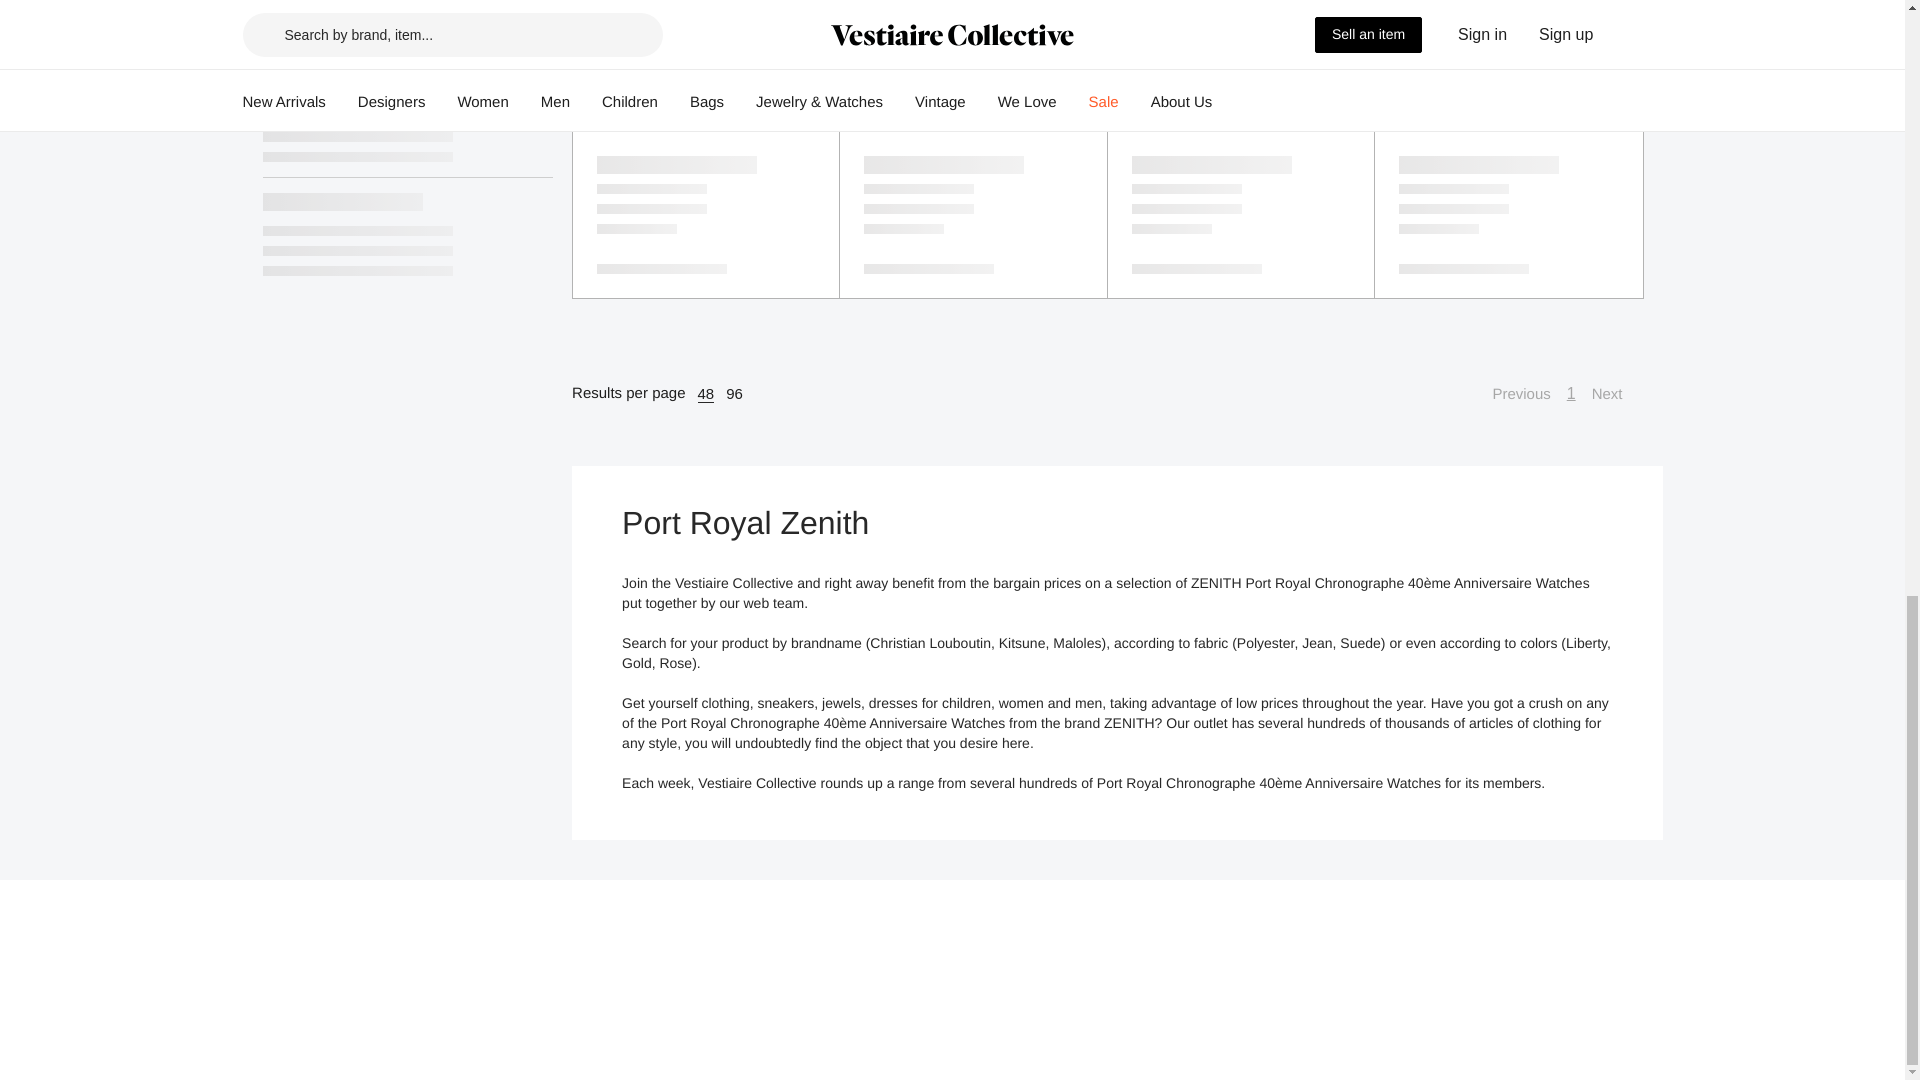 The image size is (1920, 1080). Describe the element at coordinates (706, 393) in the screenshot. I see `48` at that location.